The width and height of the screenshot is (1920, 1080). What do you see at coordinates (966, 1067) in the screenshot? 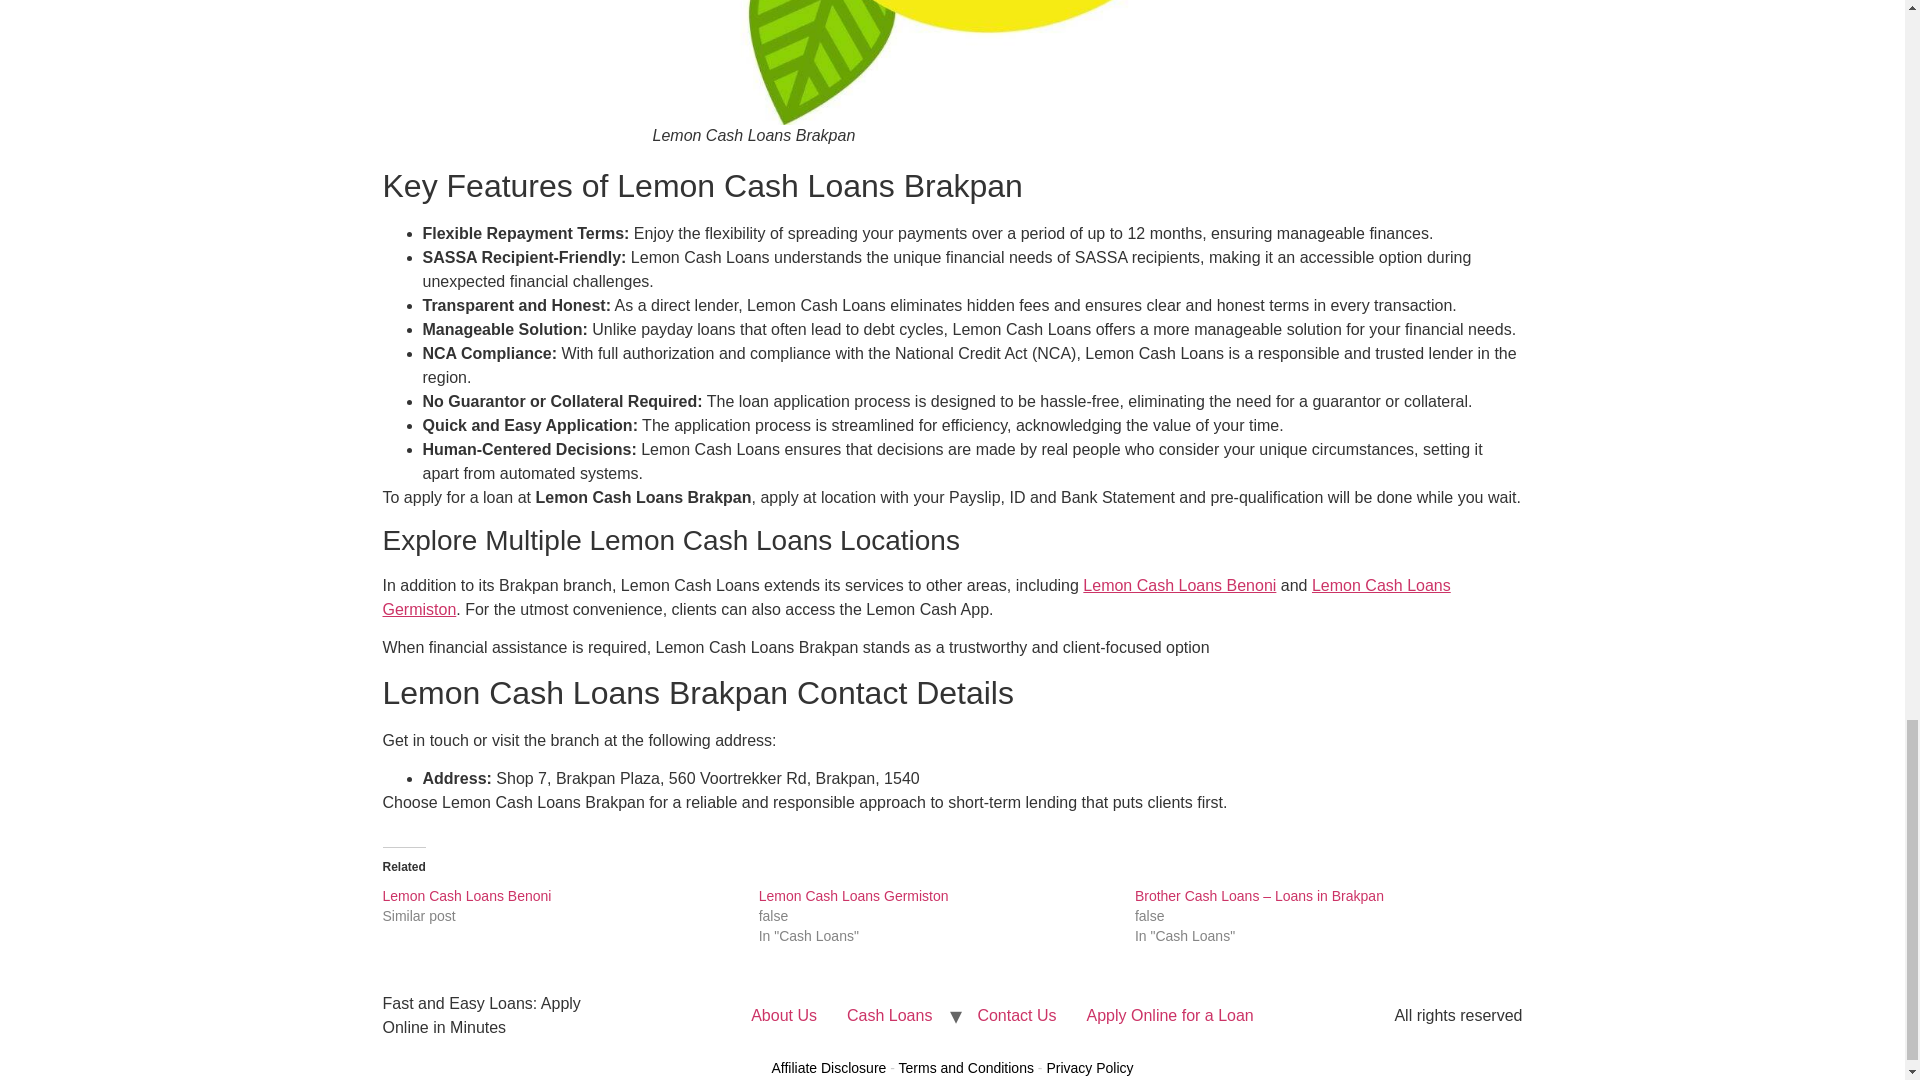
I see `Terms and Conditions` at bounding box center [966, 1067].